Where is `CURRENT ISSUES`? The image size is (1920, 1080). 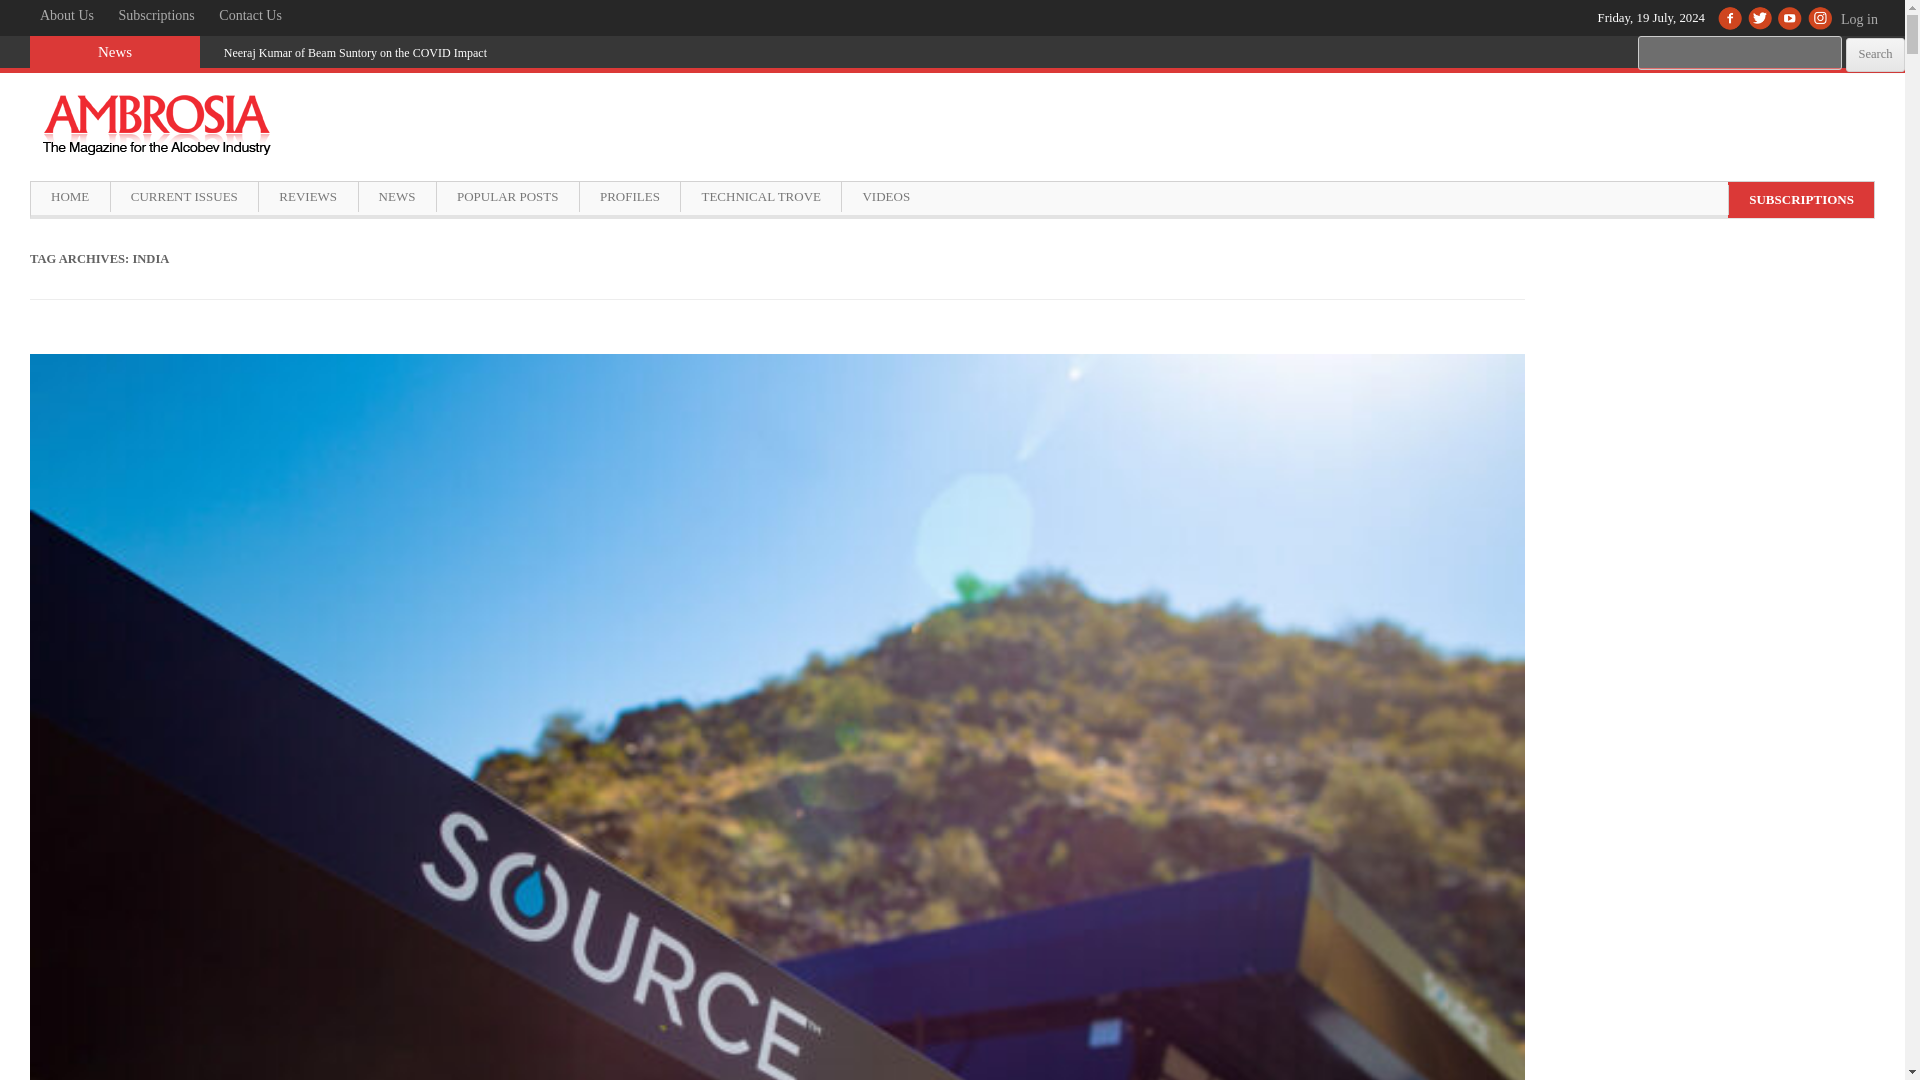
CURRENT ISSUES is located at coordinates (183, 196).